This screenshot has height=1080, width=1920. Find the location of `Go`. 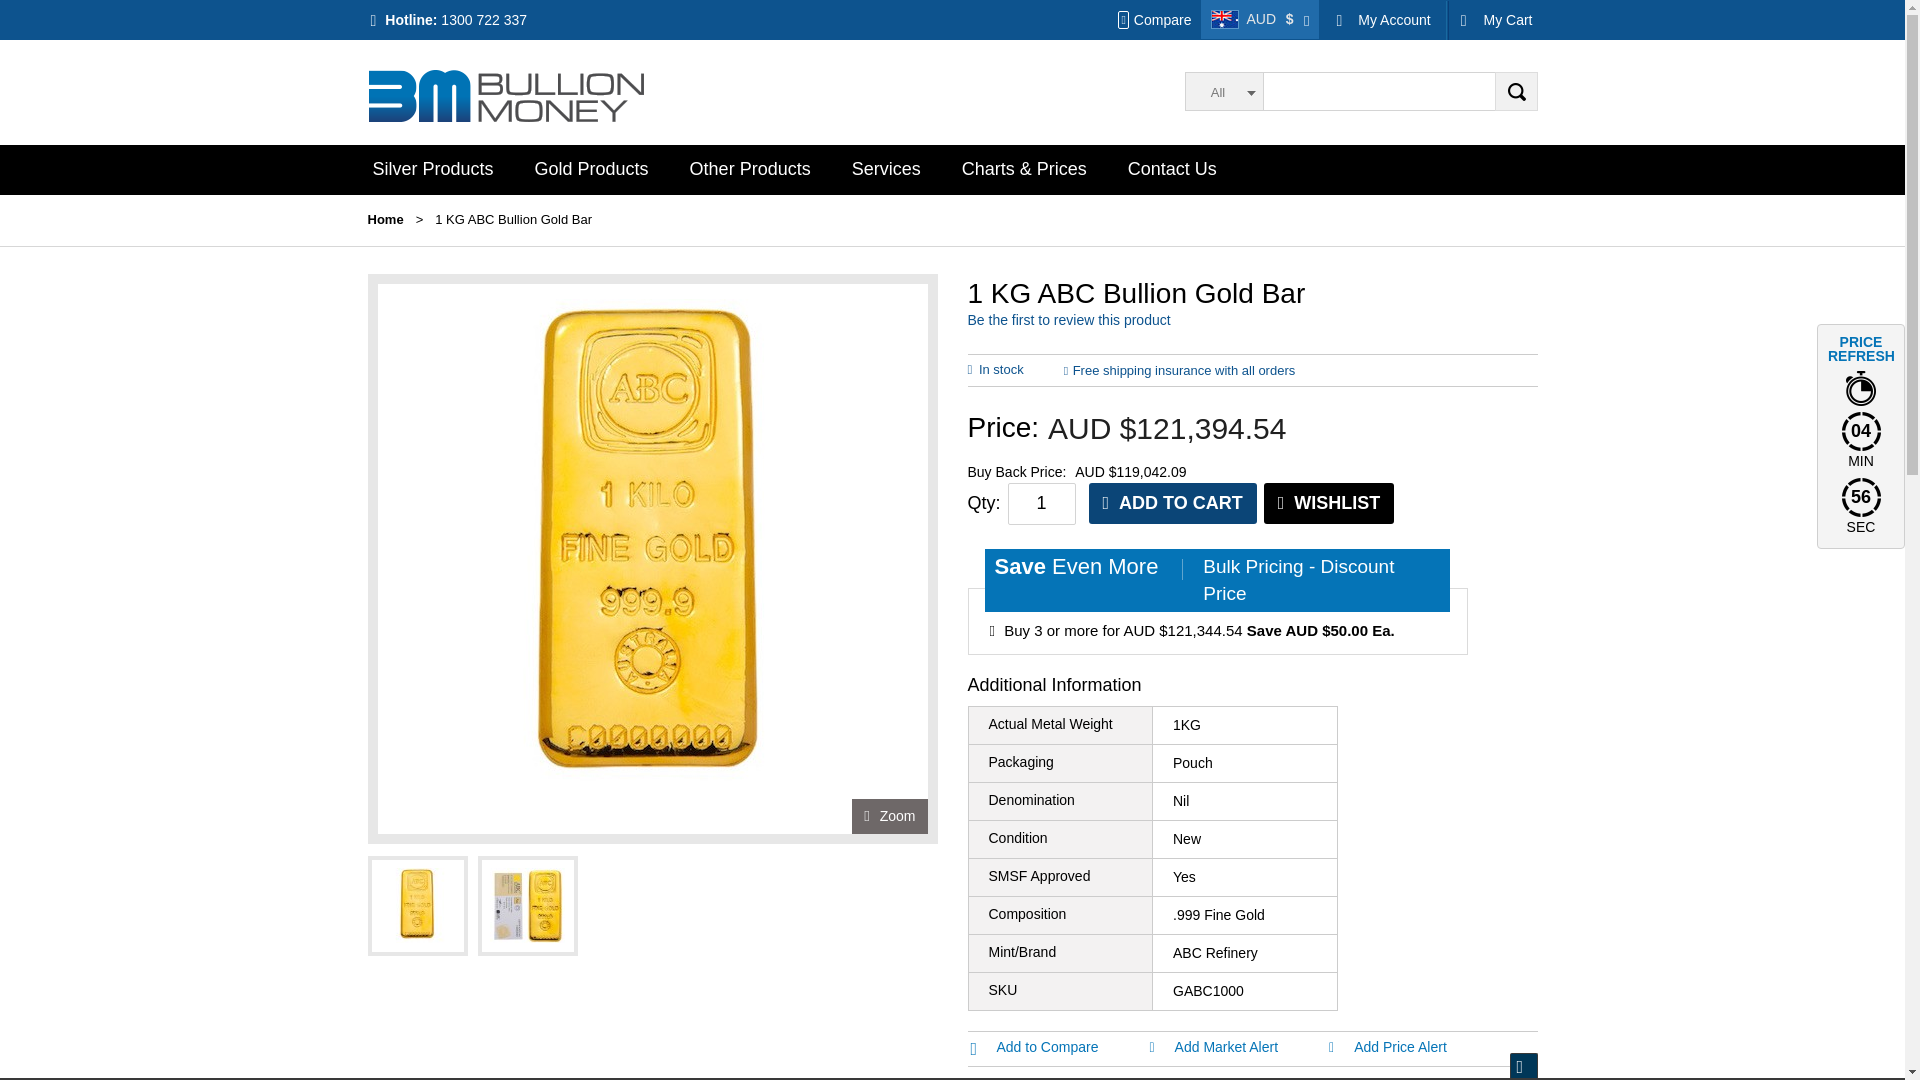

Go is located at coordinates (1515, 92).